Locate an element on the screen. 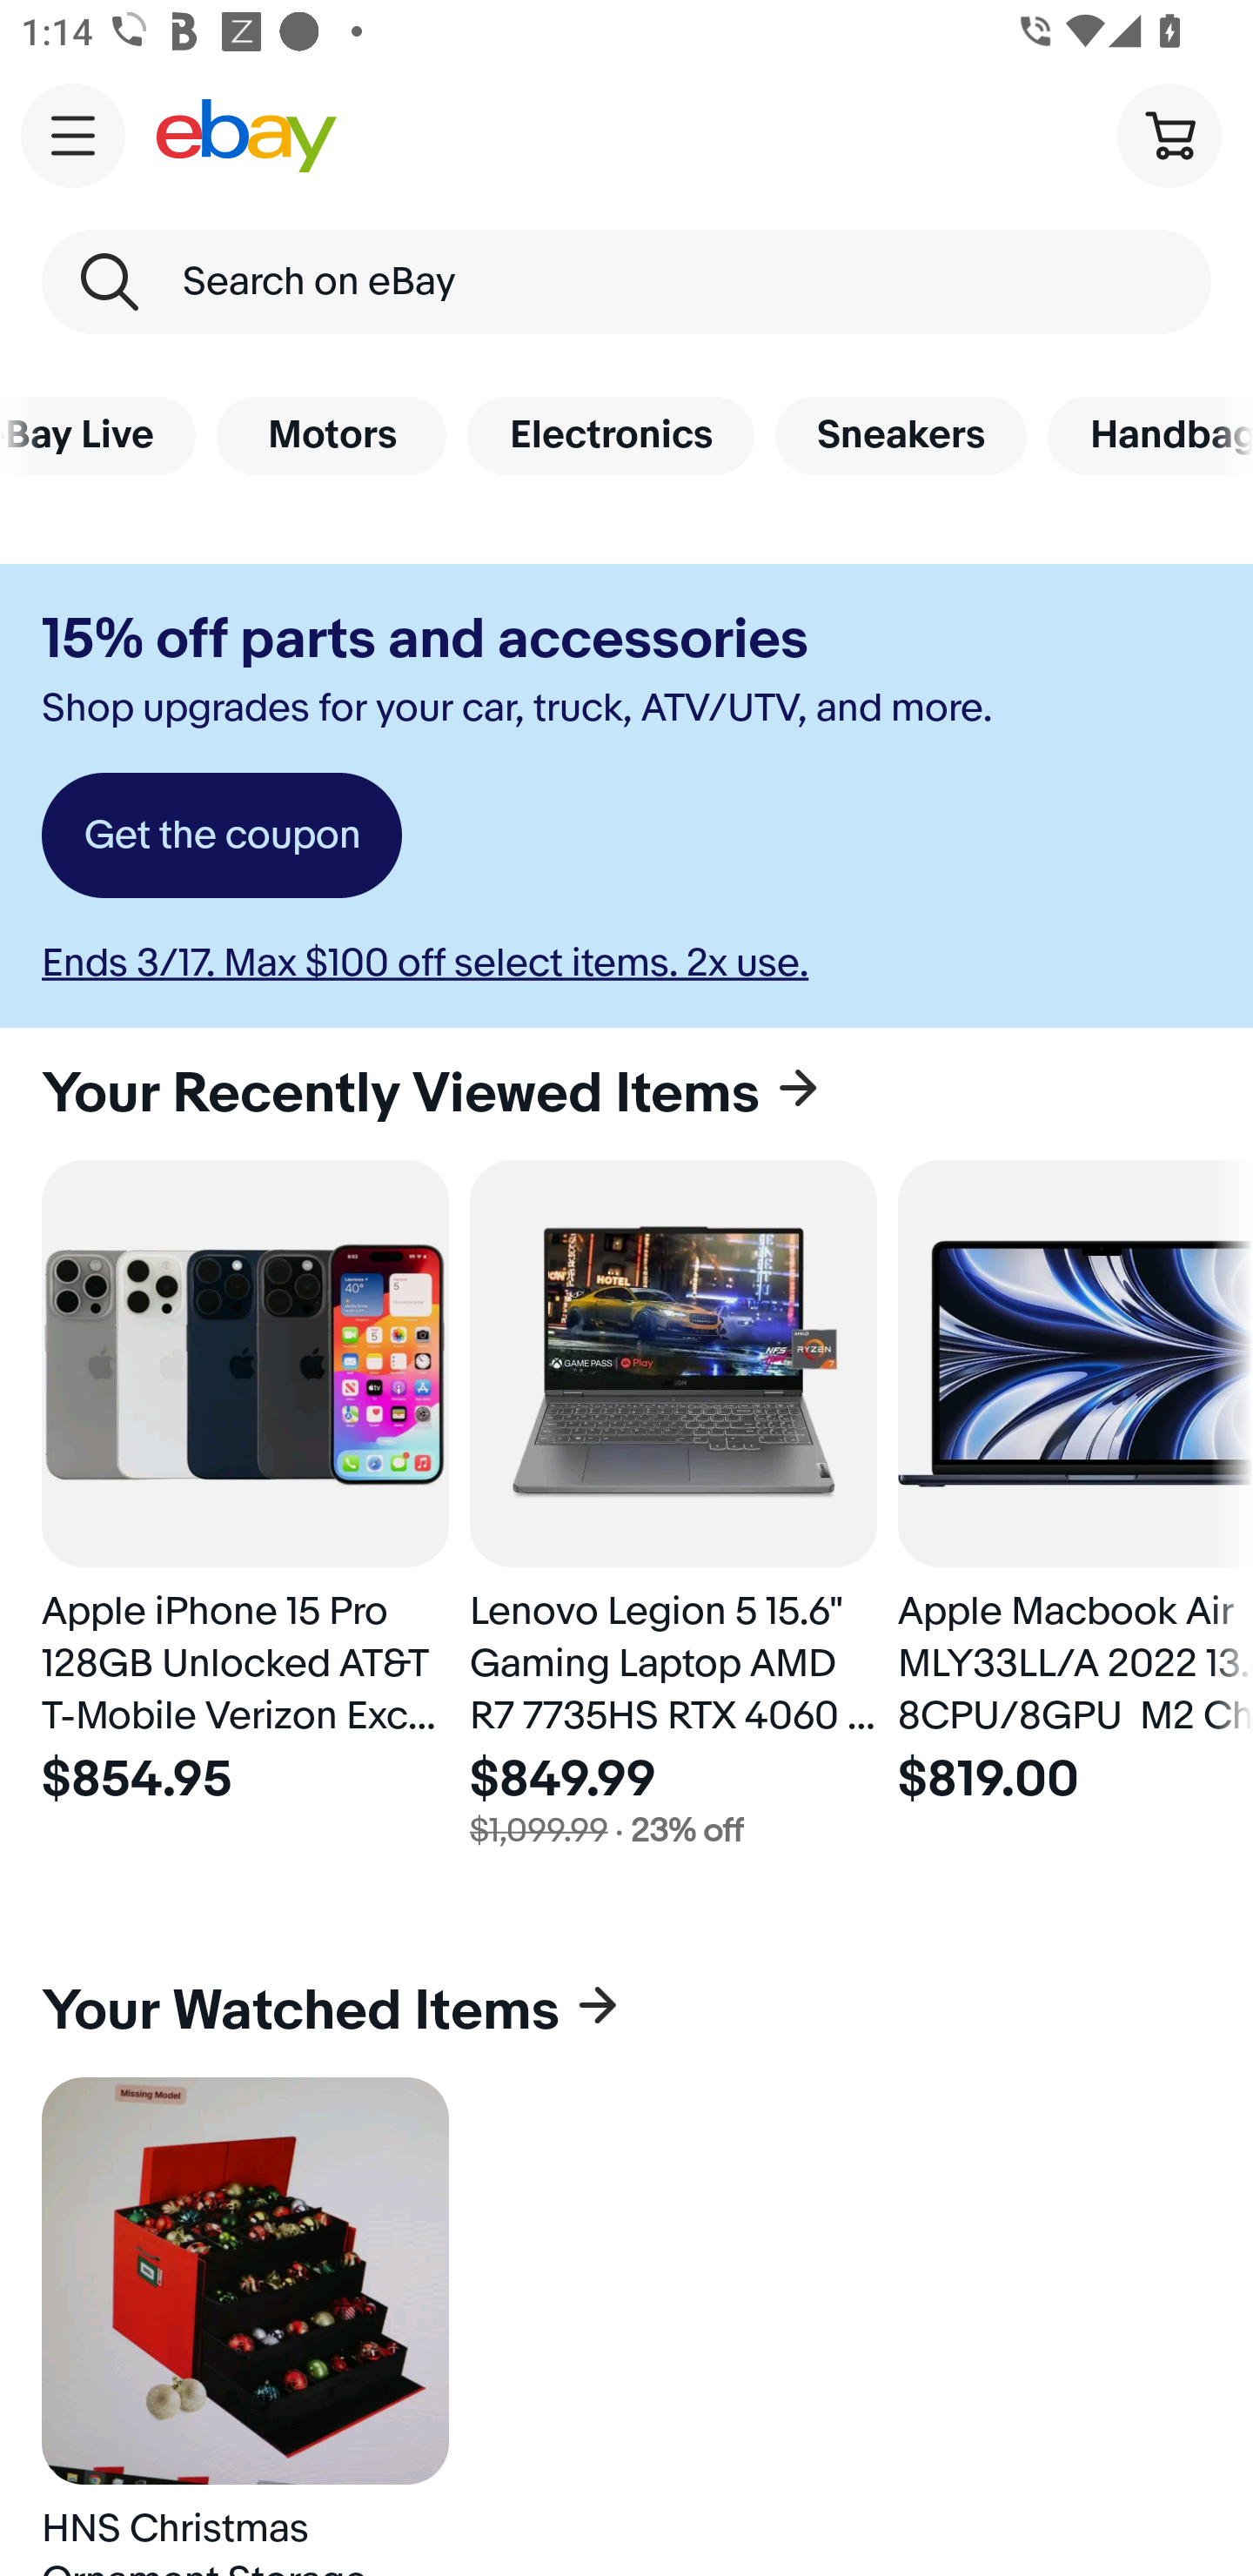 Image resolution: width=1253 pixels, height=2576 pixels. Search on eBay Search Keyword Search on eBay is located at coordinates (626, 282).